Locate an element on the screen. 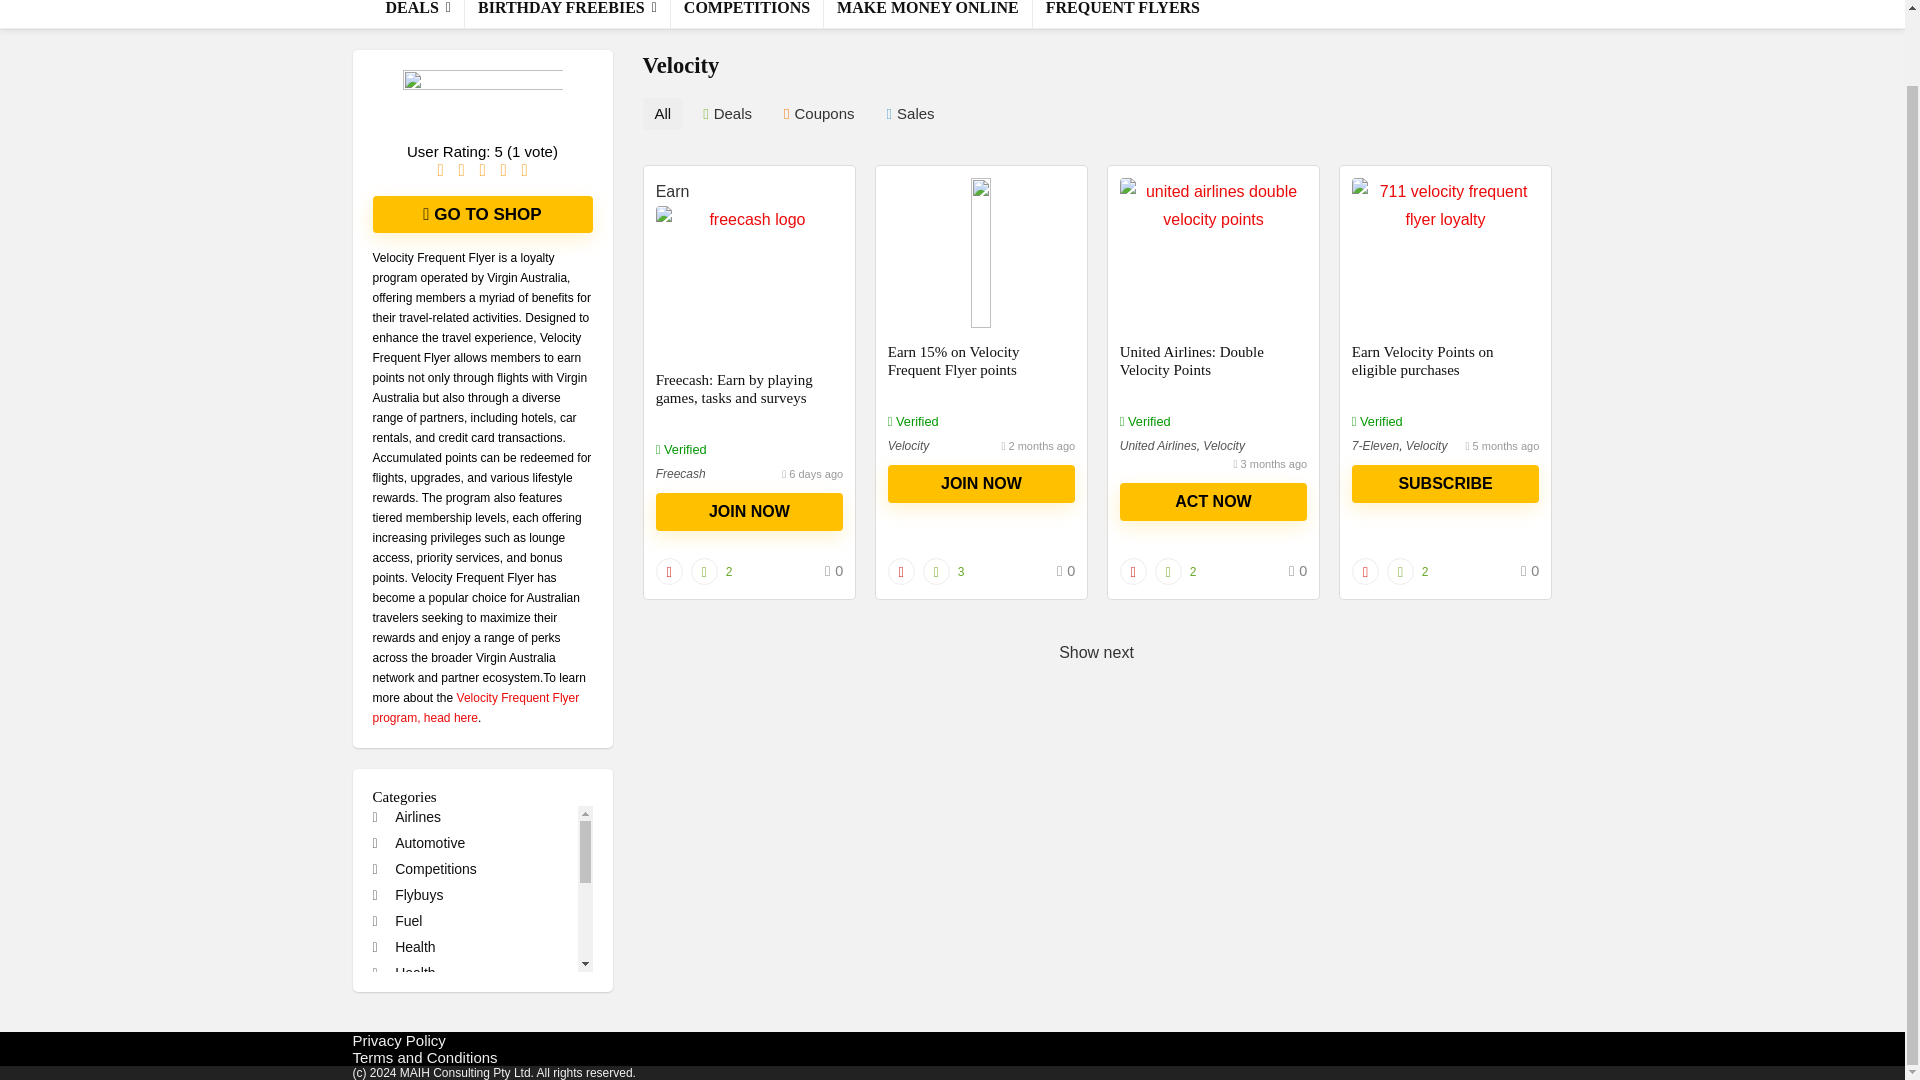 This screenshot has height=1080, width=1920. MAKE MONEY ONLINE is located at coordinates (928, 14).